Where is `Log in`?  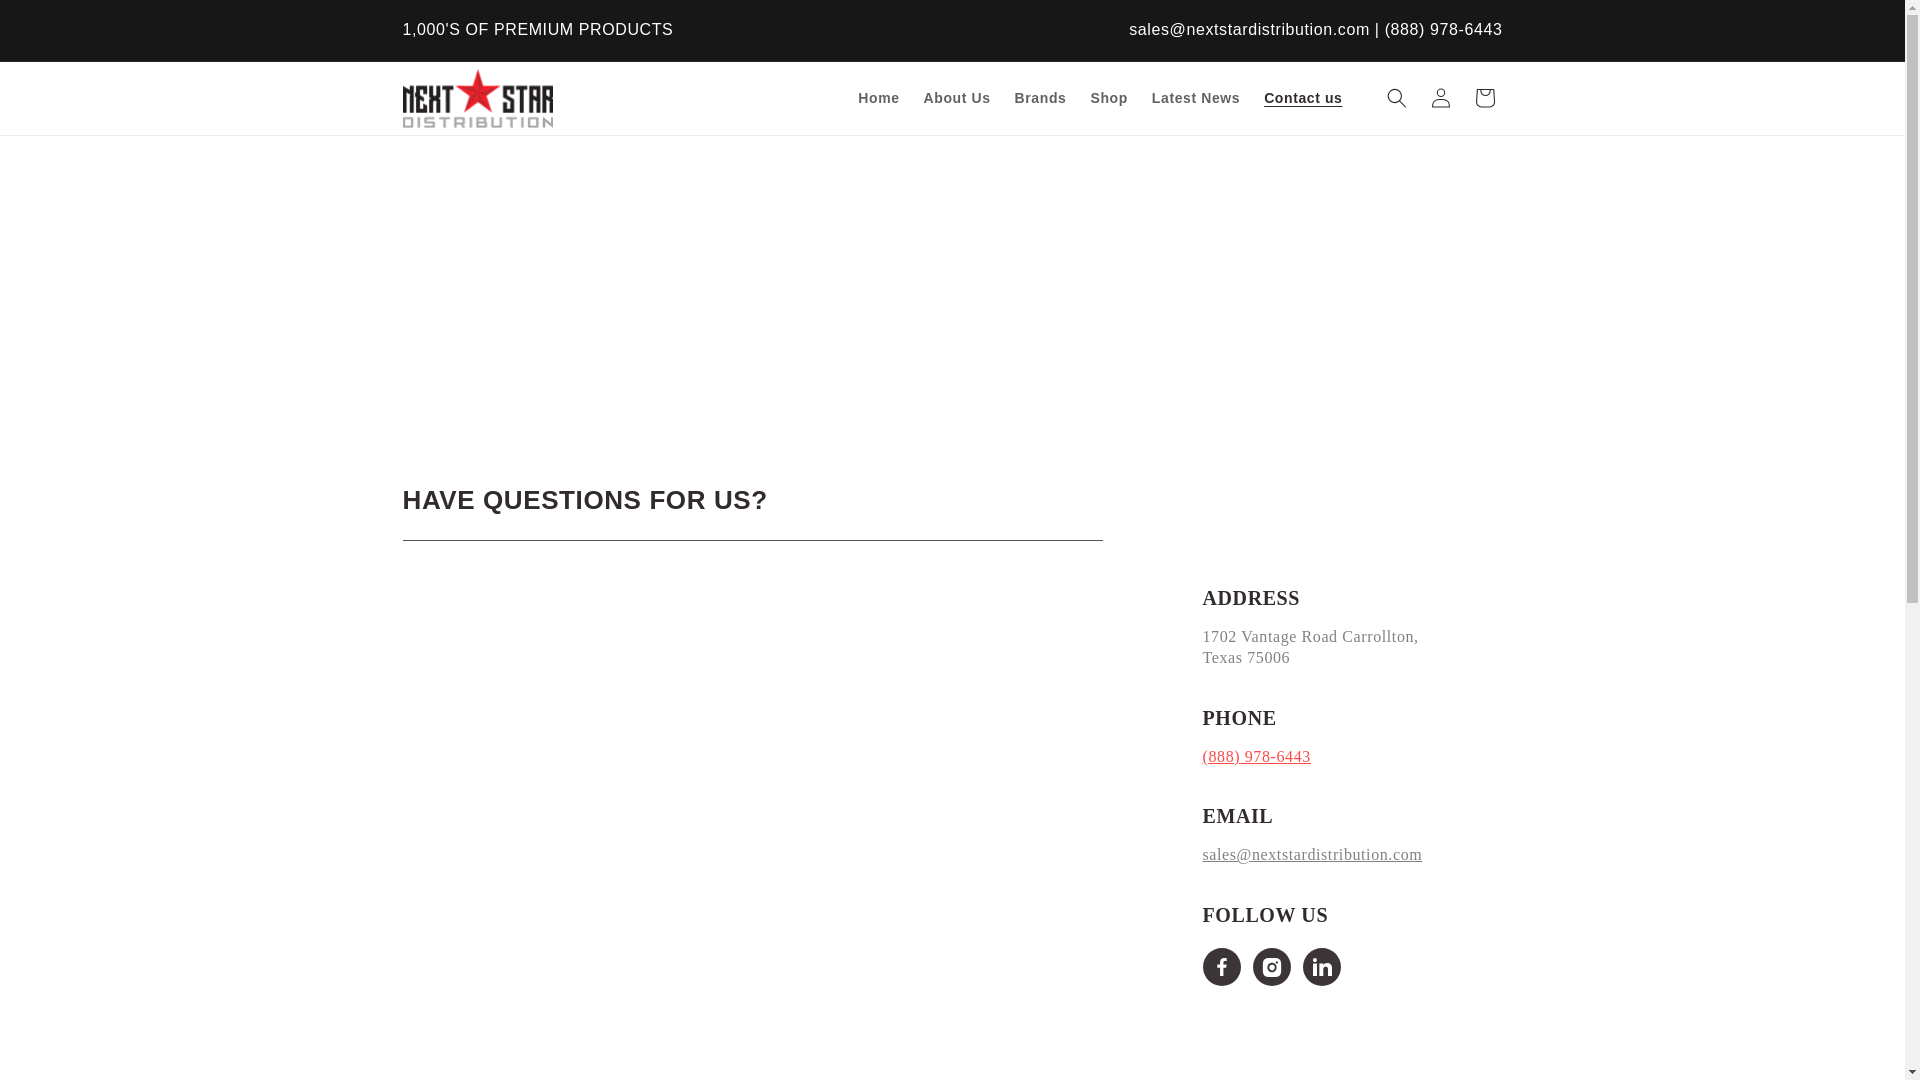
Log in is located at coordinates (1440, 97).